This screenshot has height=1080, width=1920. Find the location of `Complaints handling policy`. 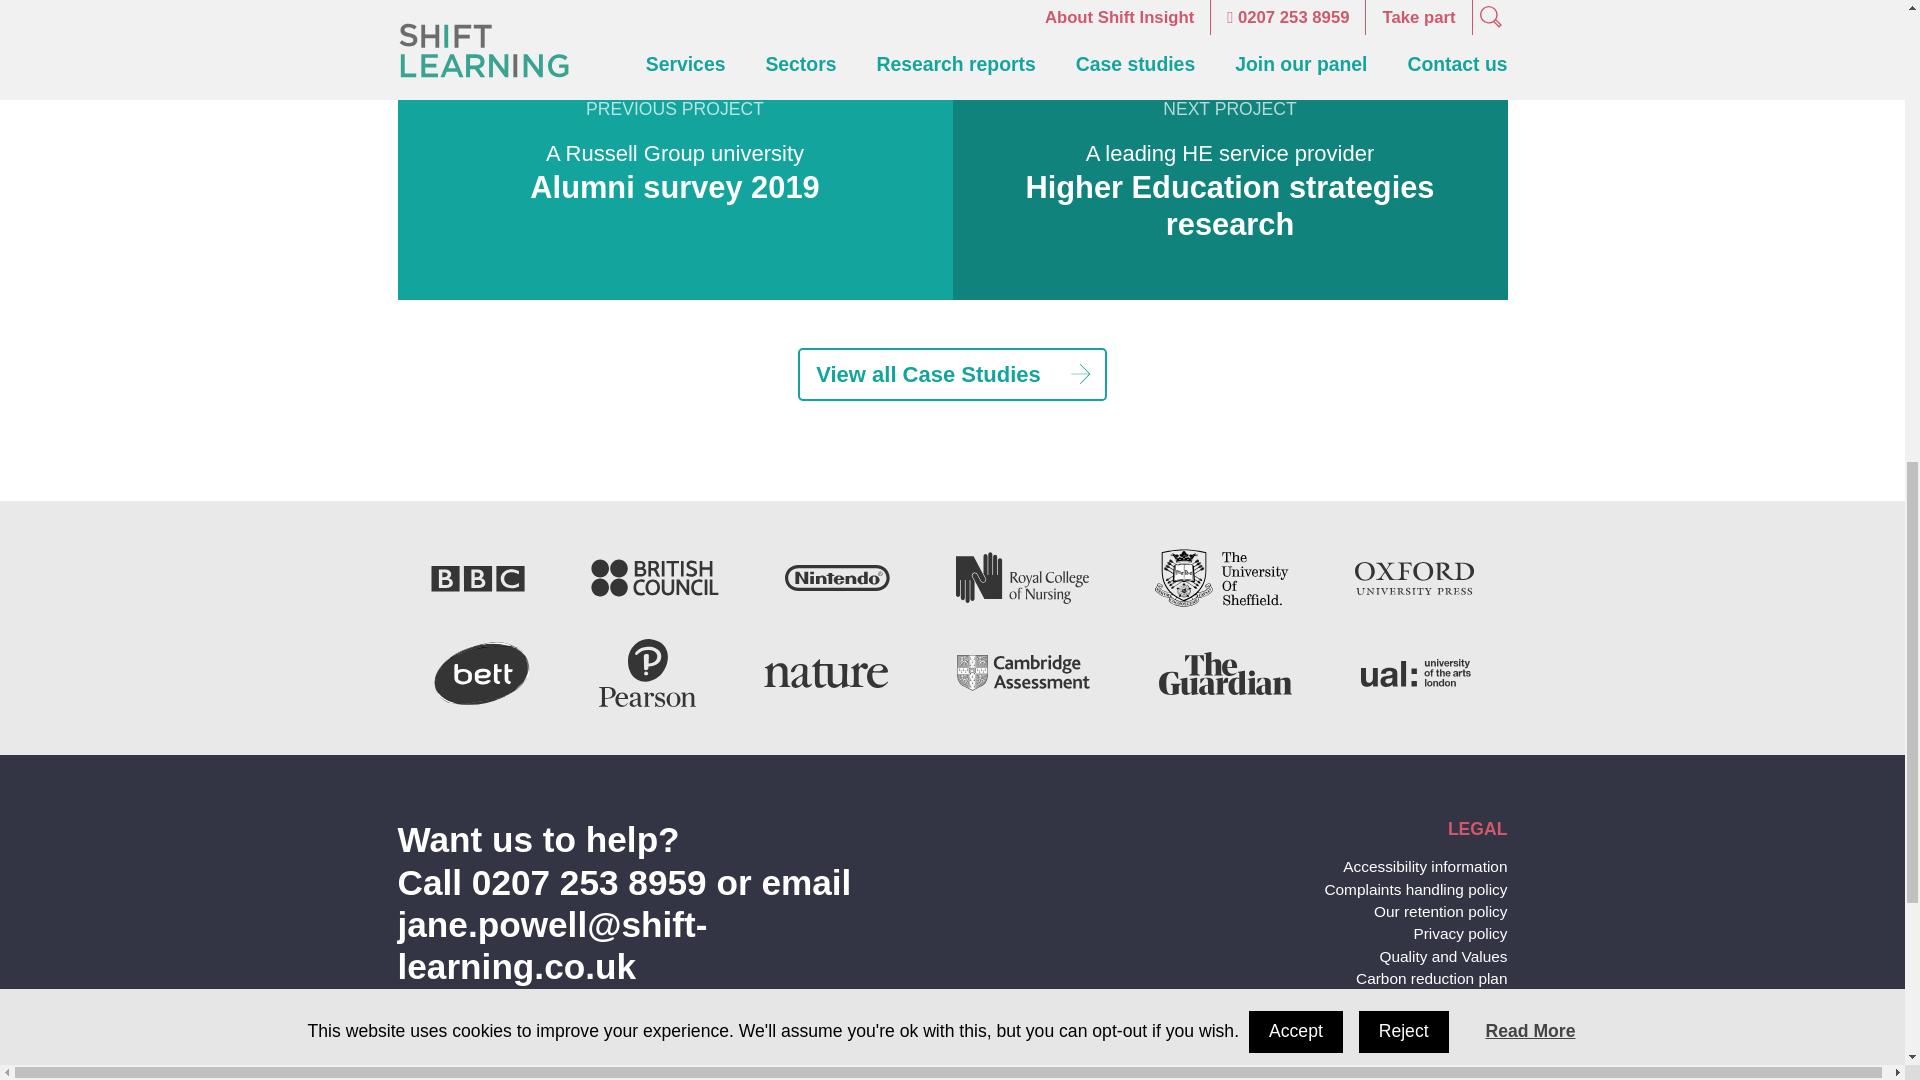

Complaints handling policy is located at coordinates (1416, 889).